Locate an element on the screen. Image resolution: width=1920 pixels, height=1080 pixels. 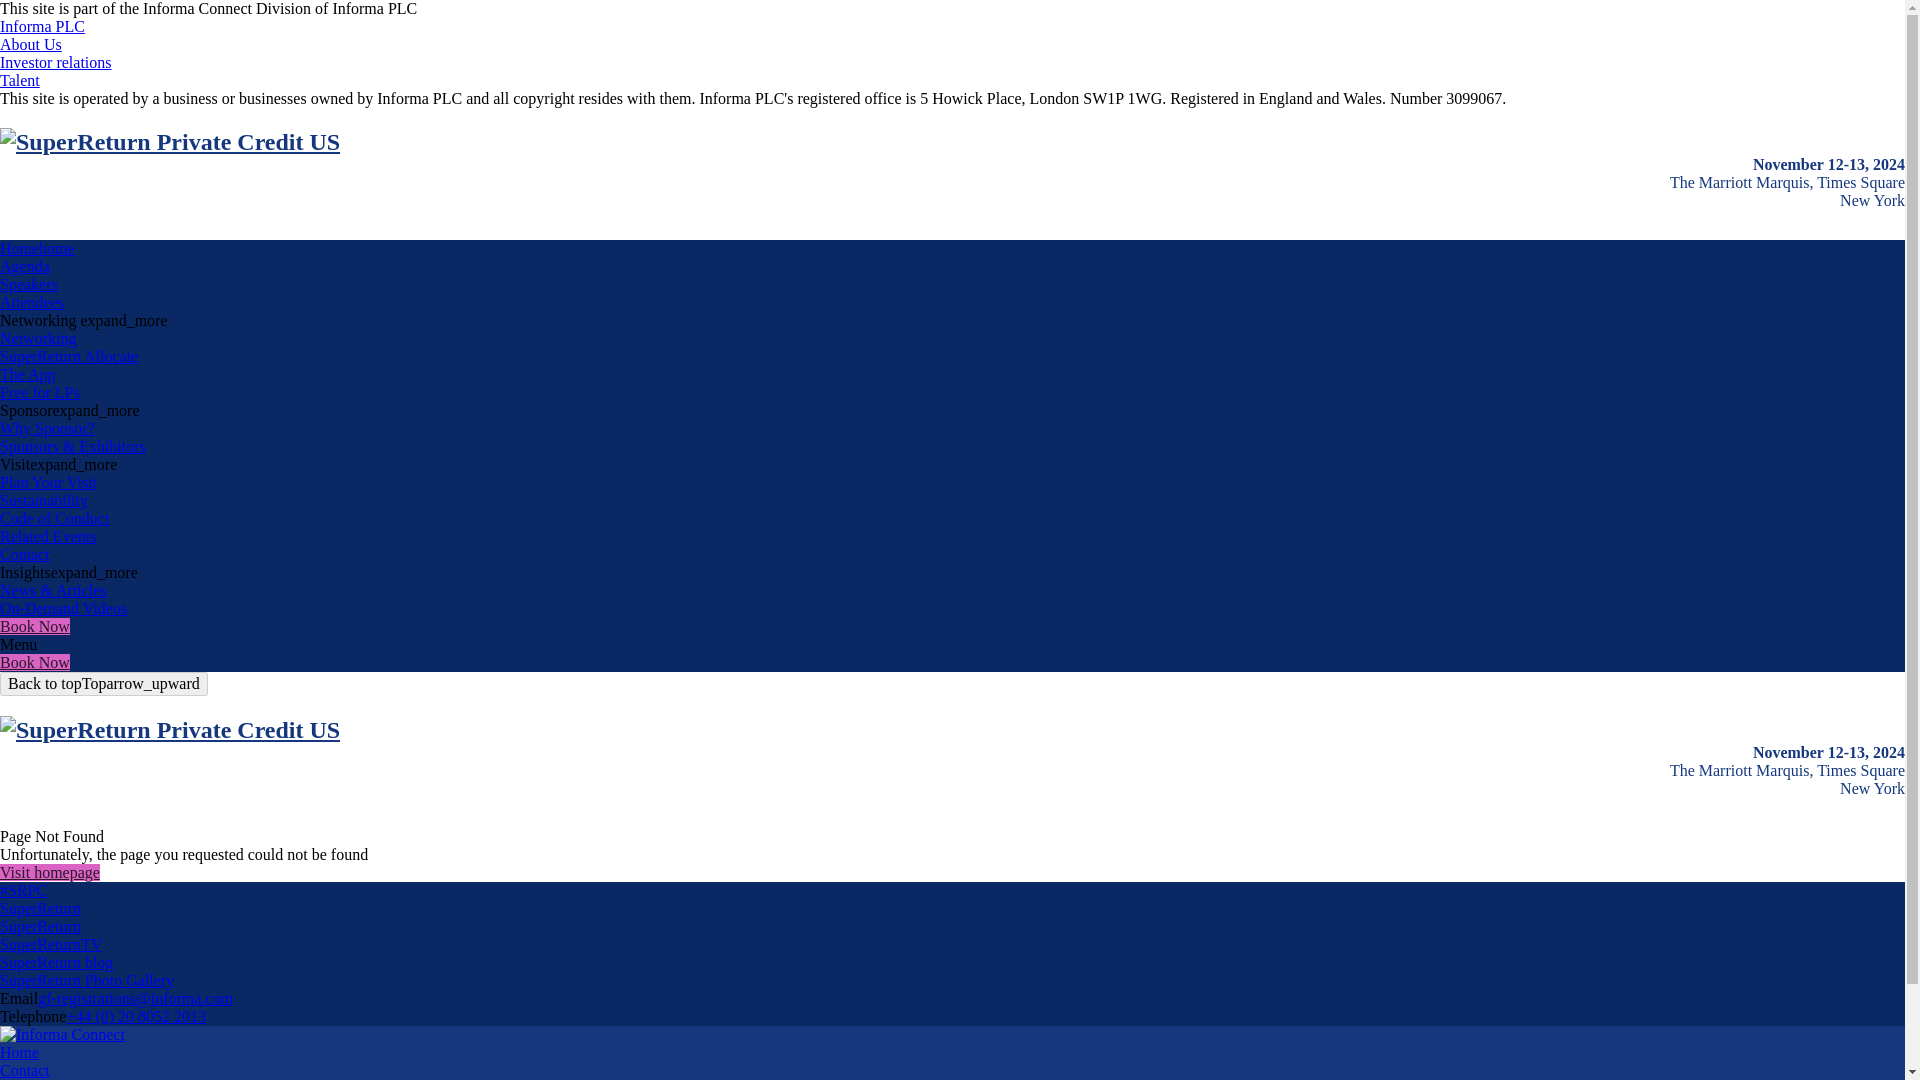
Informa PLC is located at coordinates (42, 26).